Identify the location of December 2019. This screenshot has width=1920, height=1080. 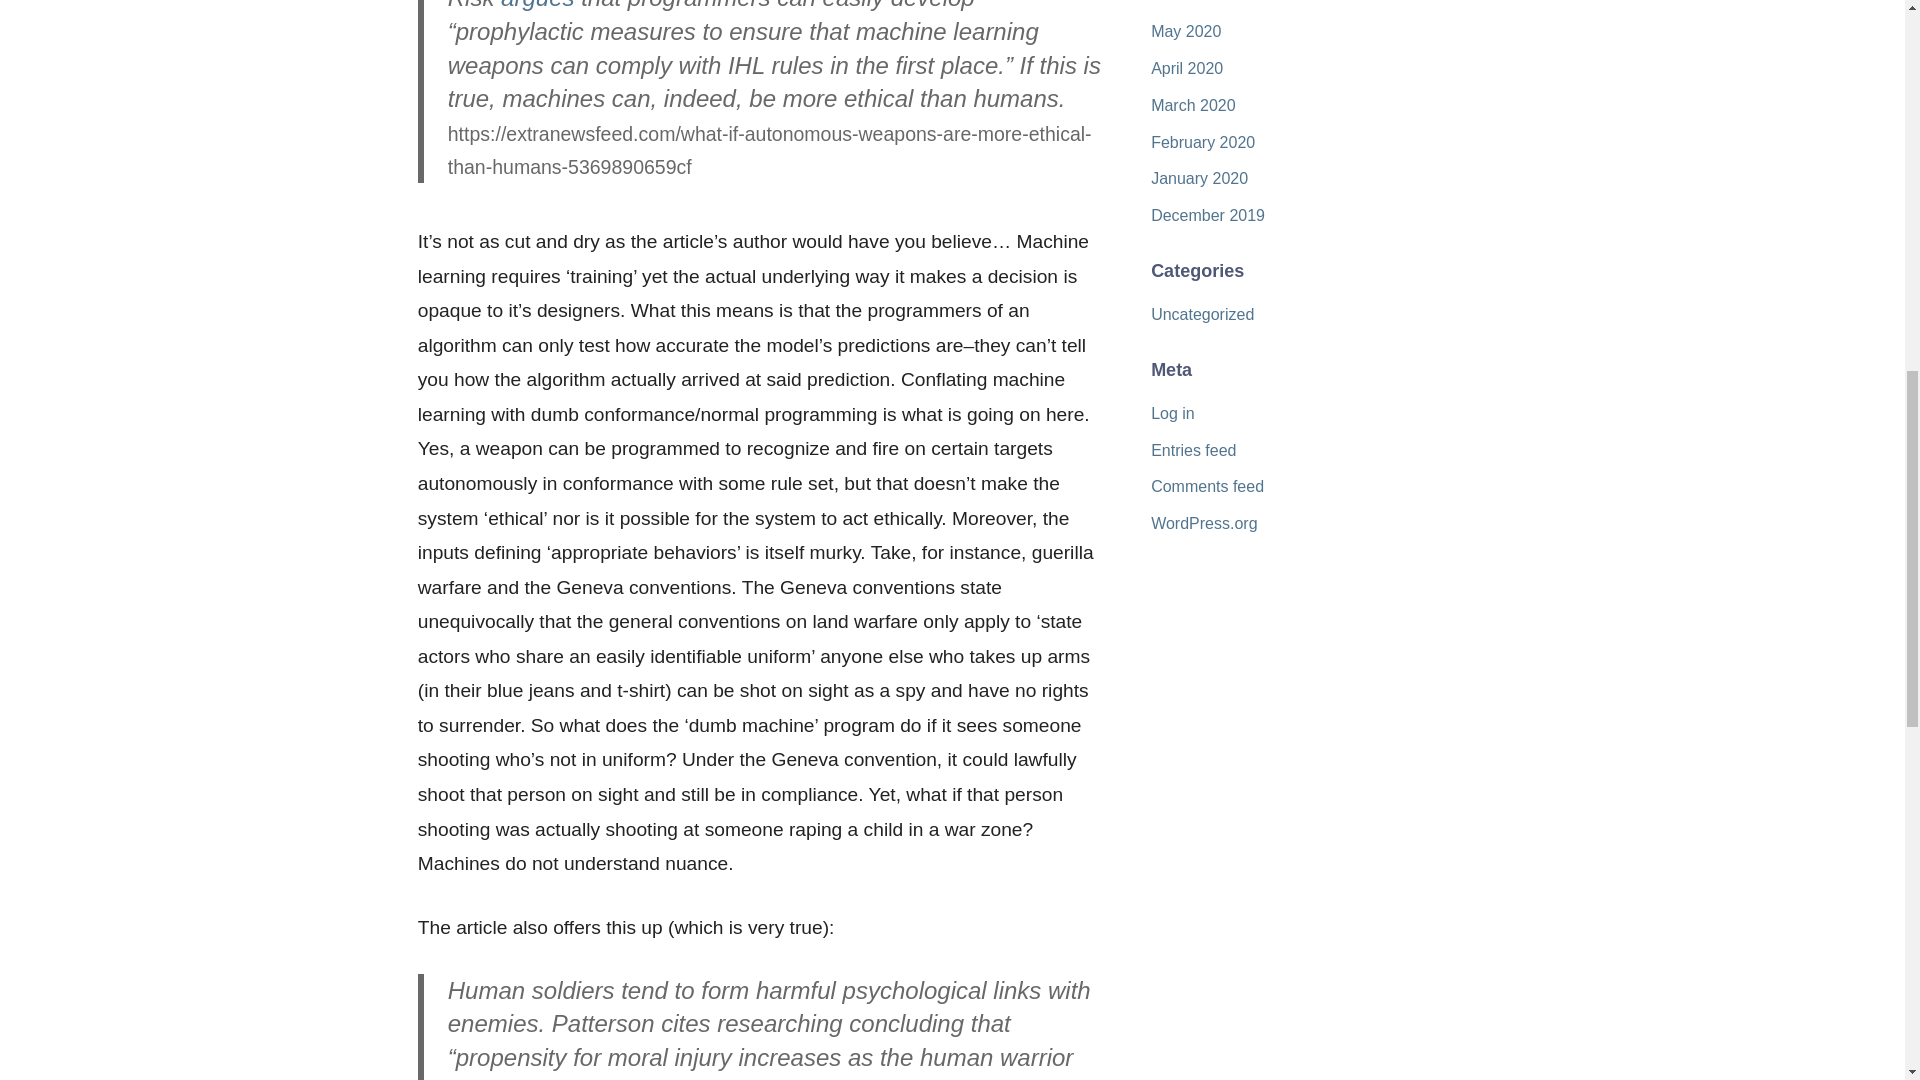
(1208, 215).